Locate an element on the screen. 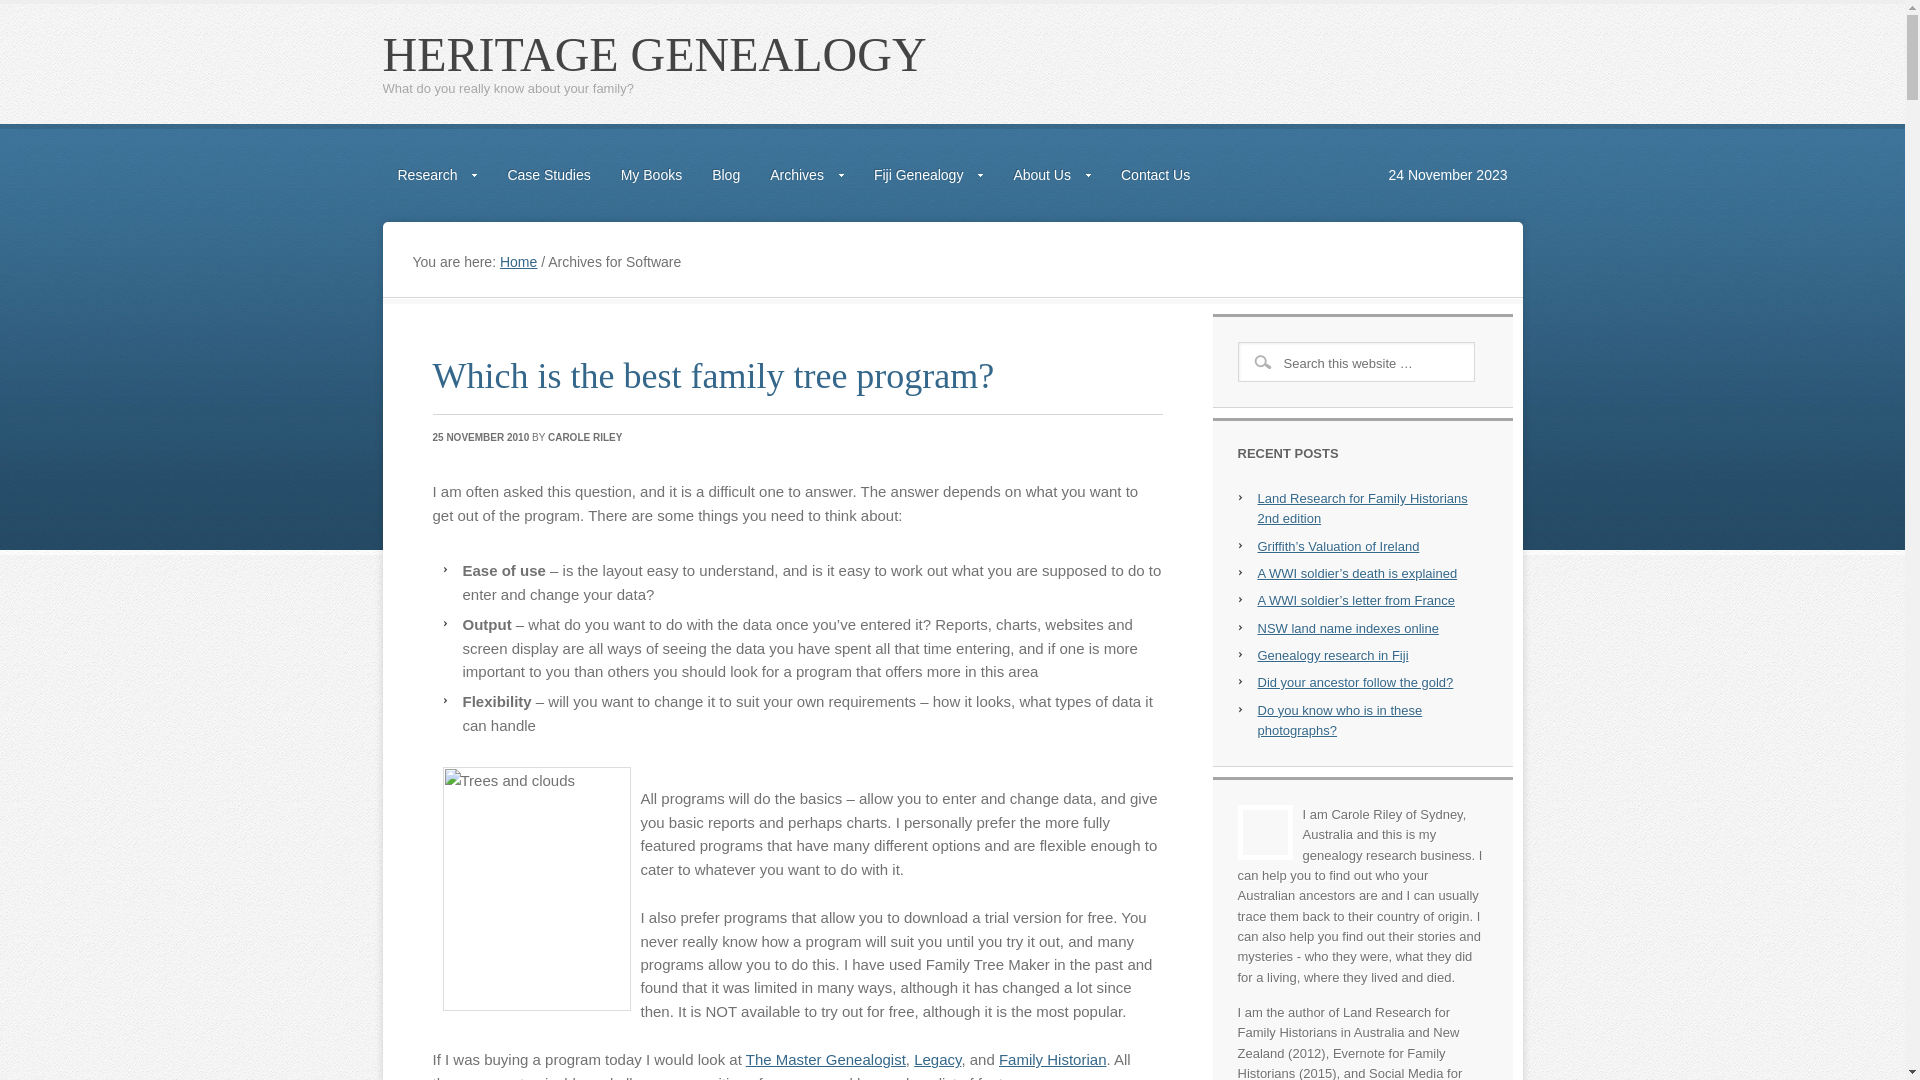  Do you know who is in these photographs? is located at coordinates (1340, 720).